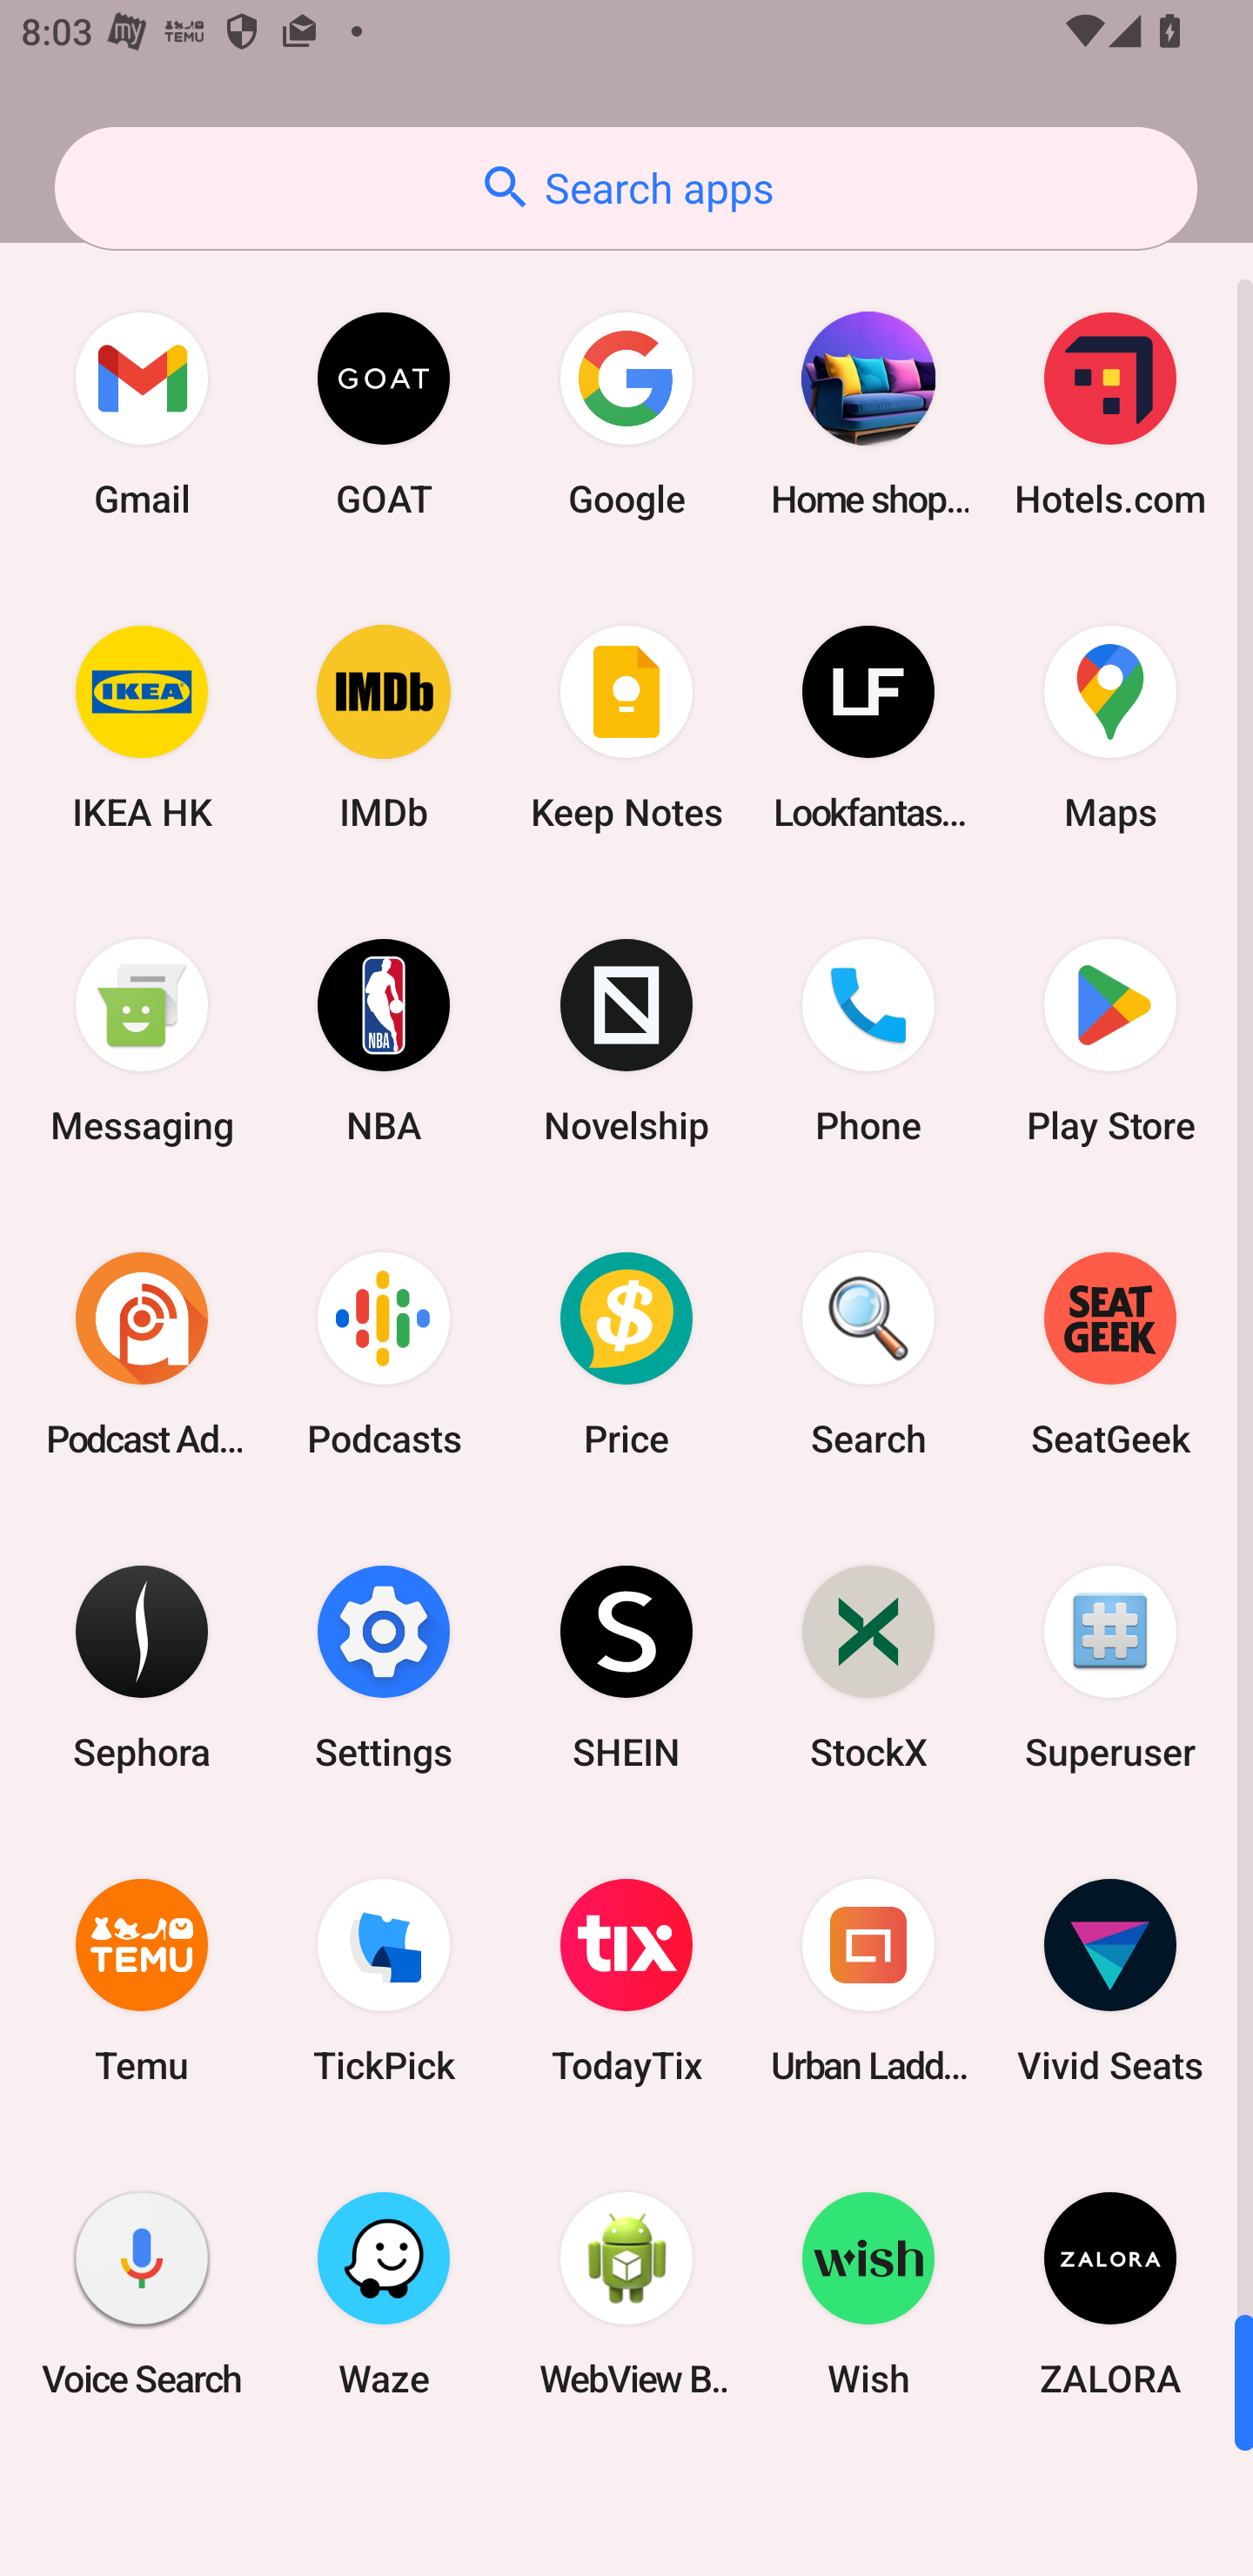 Image resolution: width=1253 pixels, height=2576 pixels. I want to click on NBA, so click(384, 1041).